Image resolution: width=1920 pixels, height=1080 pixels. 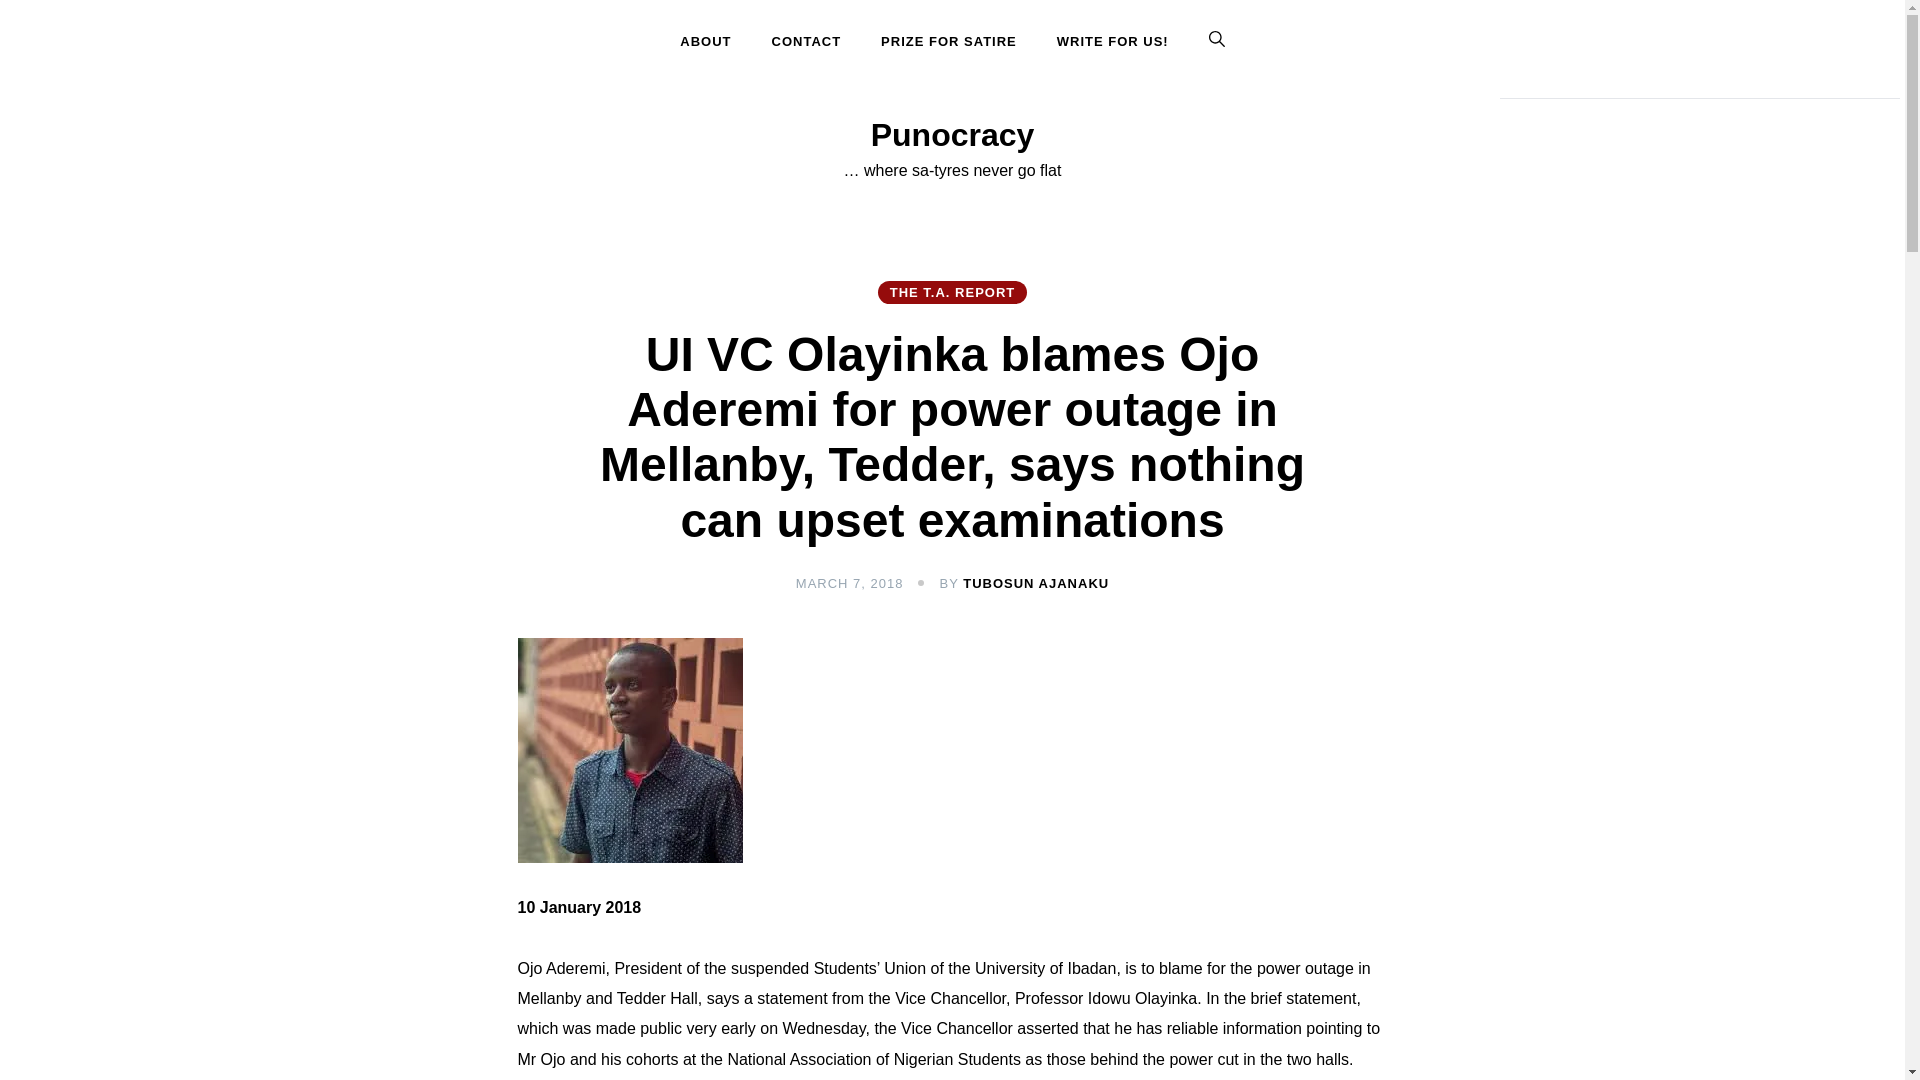 What do you see at coordinates (807, 42) in the screenshot?
I see `CONTACT` at bounding box center [807, 42].